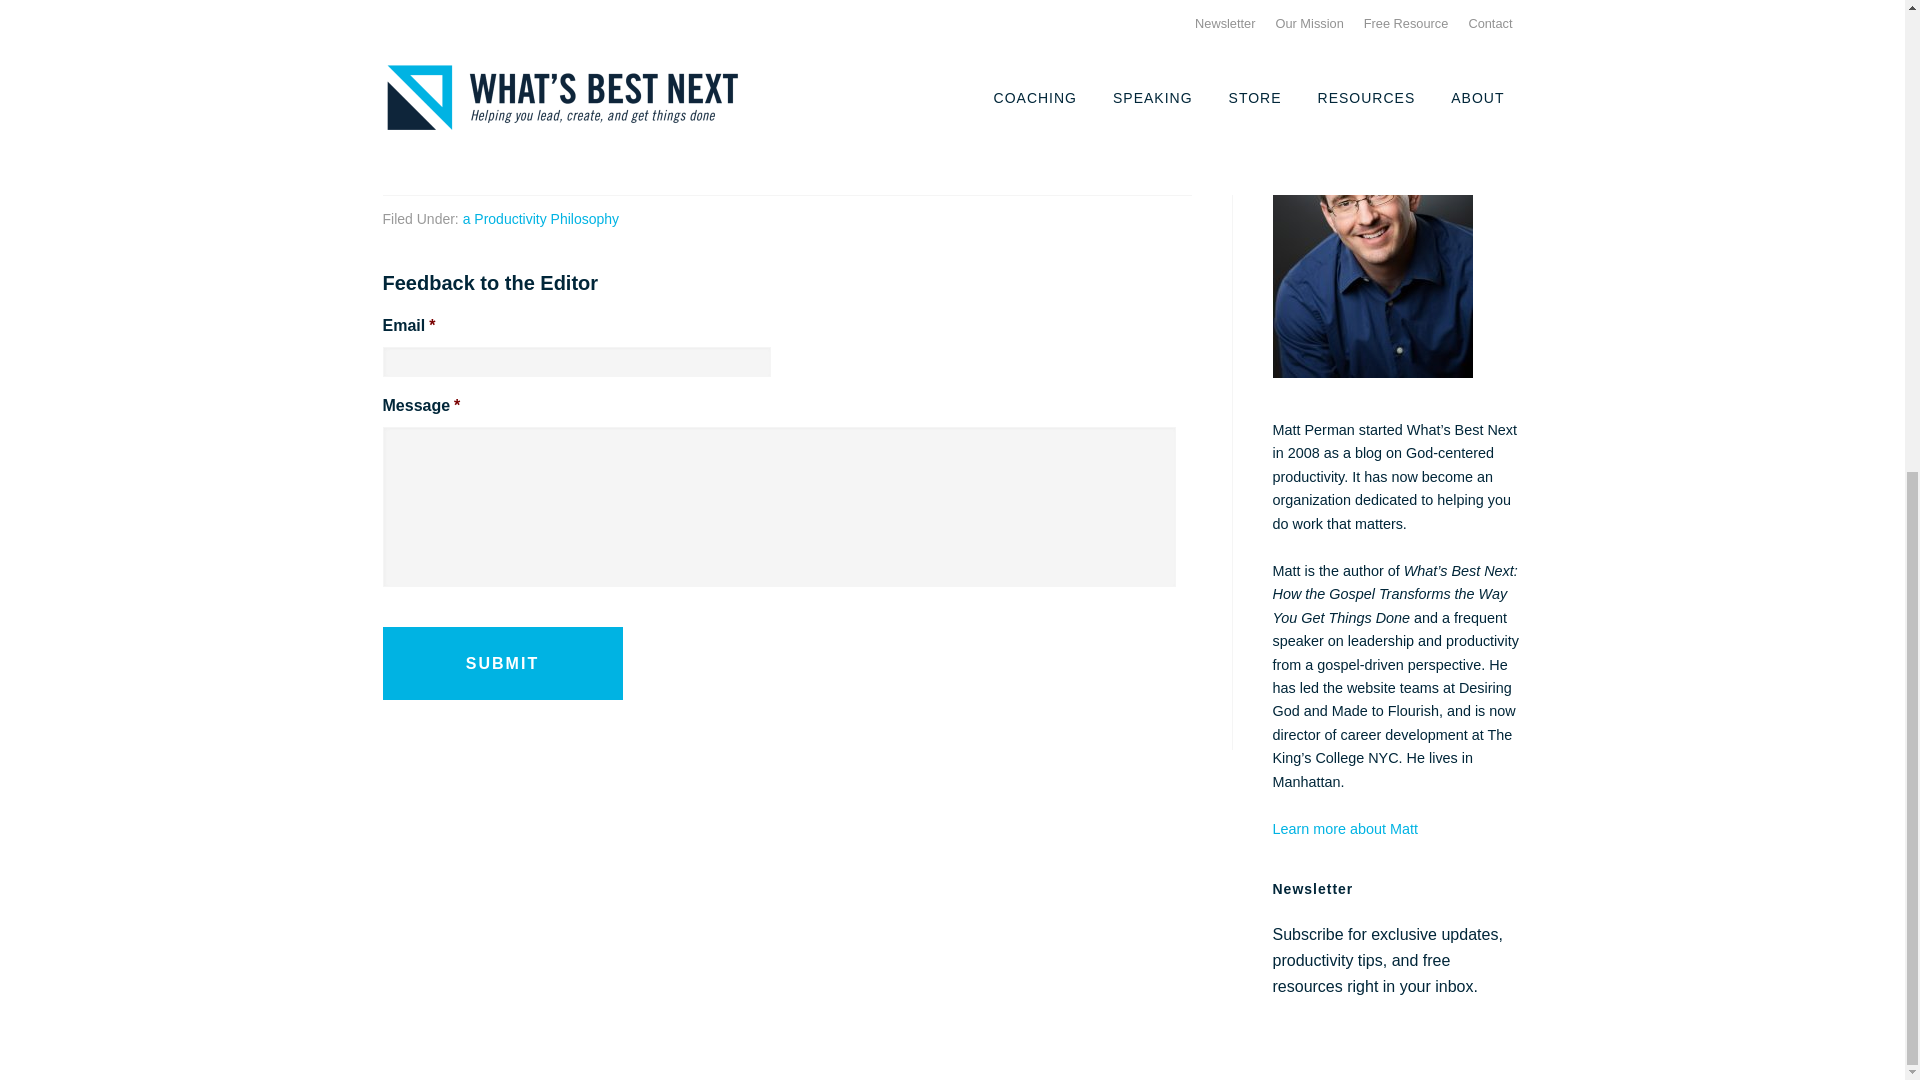  I want to click on Evernote, so click(994, 144).